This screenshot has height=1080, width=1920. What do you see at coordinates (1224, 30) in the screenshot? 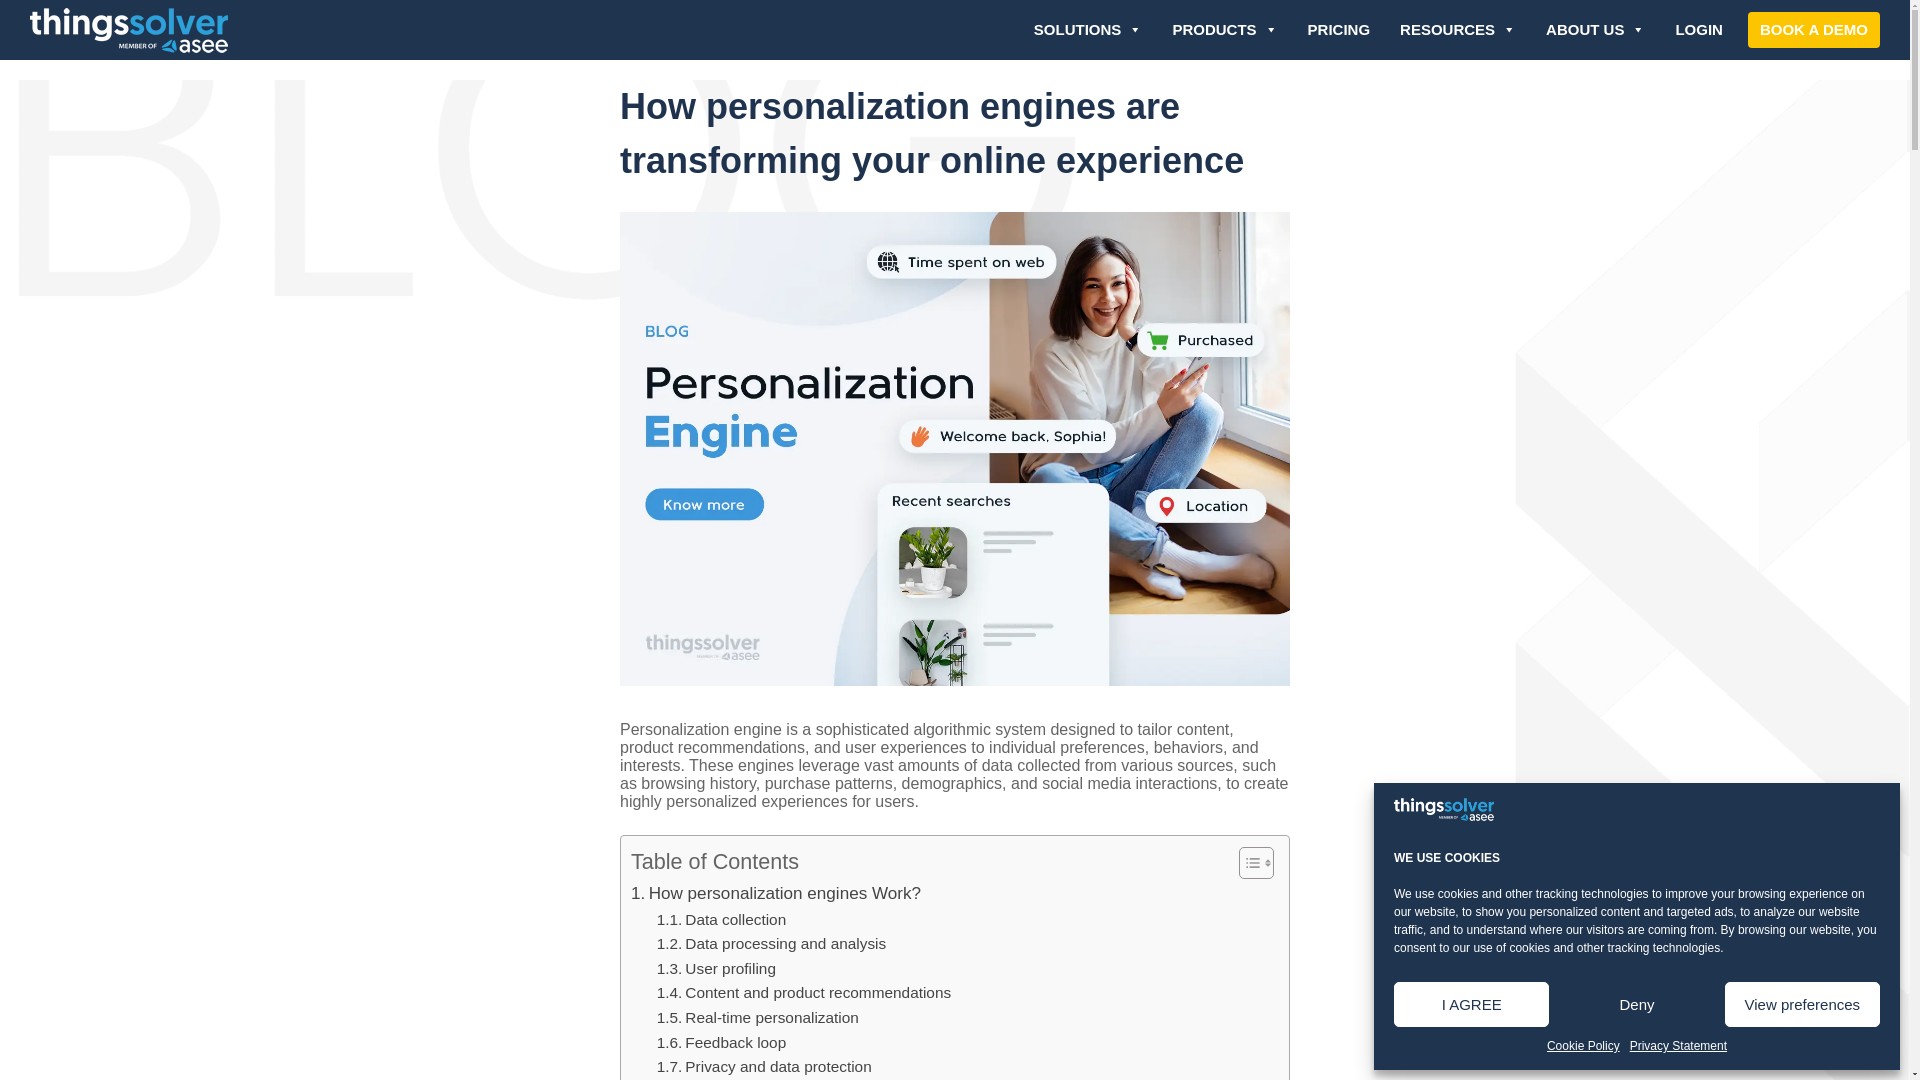
I see `PRODUCTS` at bounding box center [1224, 30].